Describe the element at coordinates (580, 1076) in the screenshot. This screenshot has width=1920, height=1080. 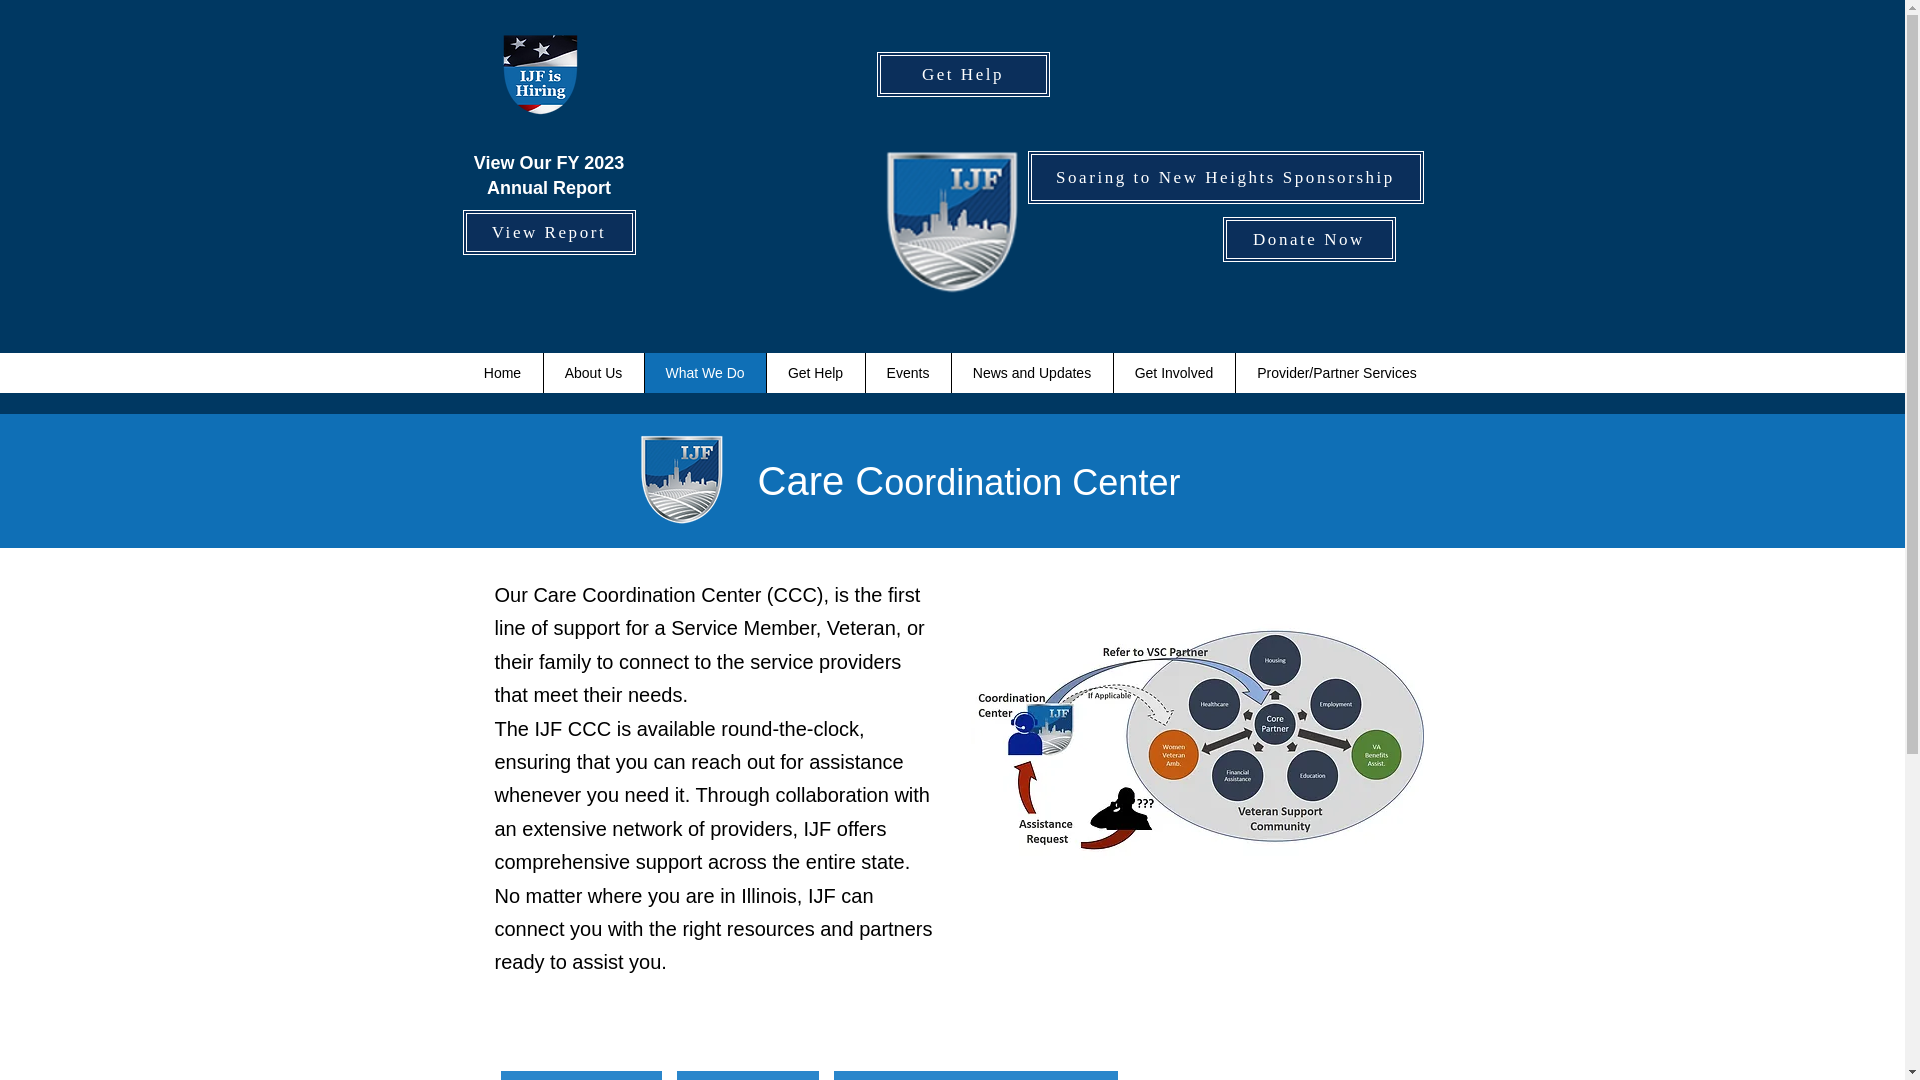
I see `833-INFO-IJF` at that location.